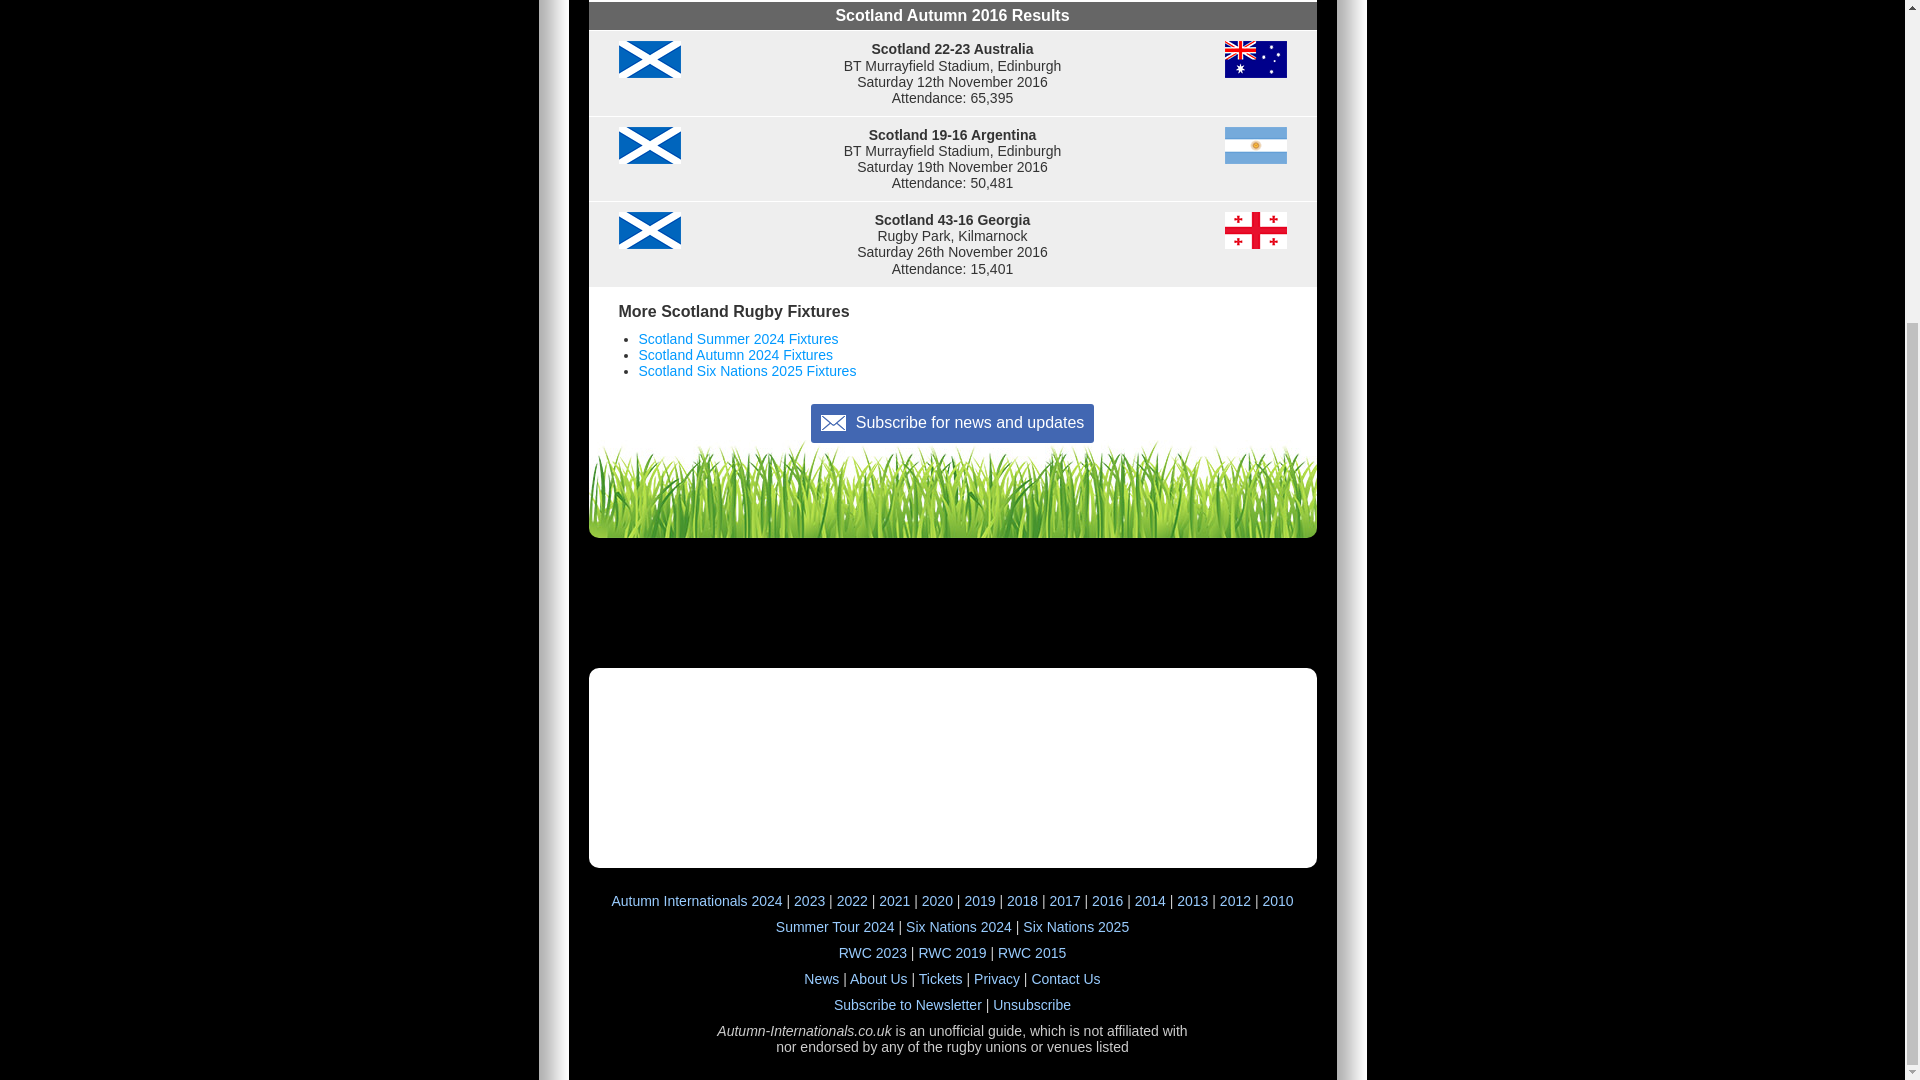  I want to click on About Us, so click(879, 978).